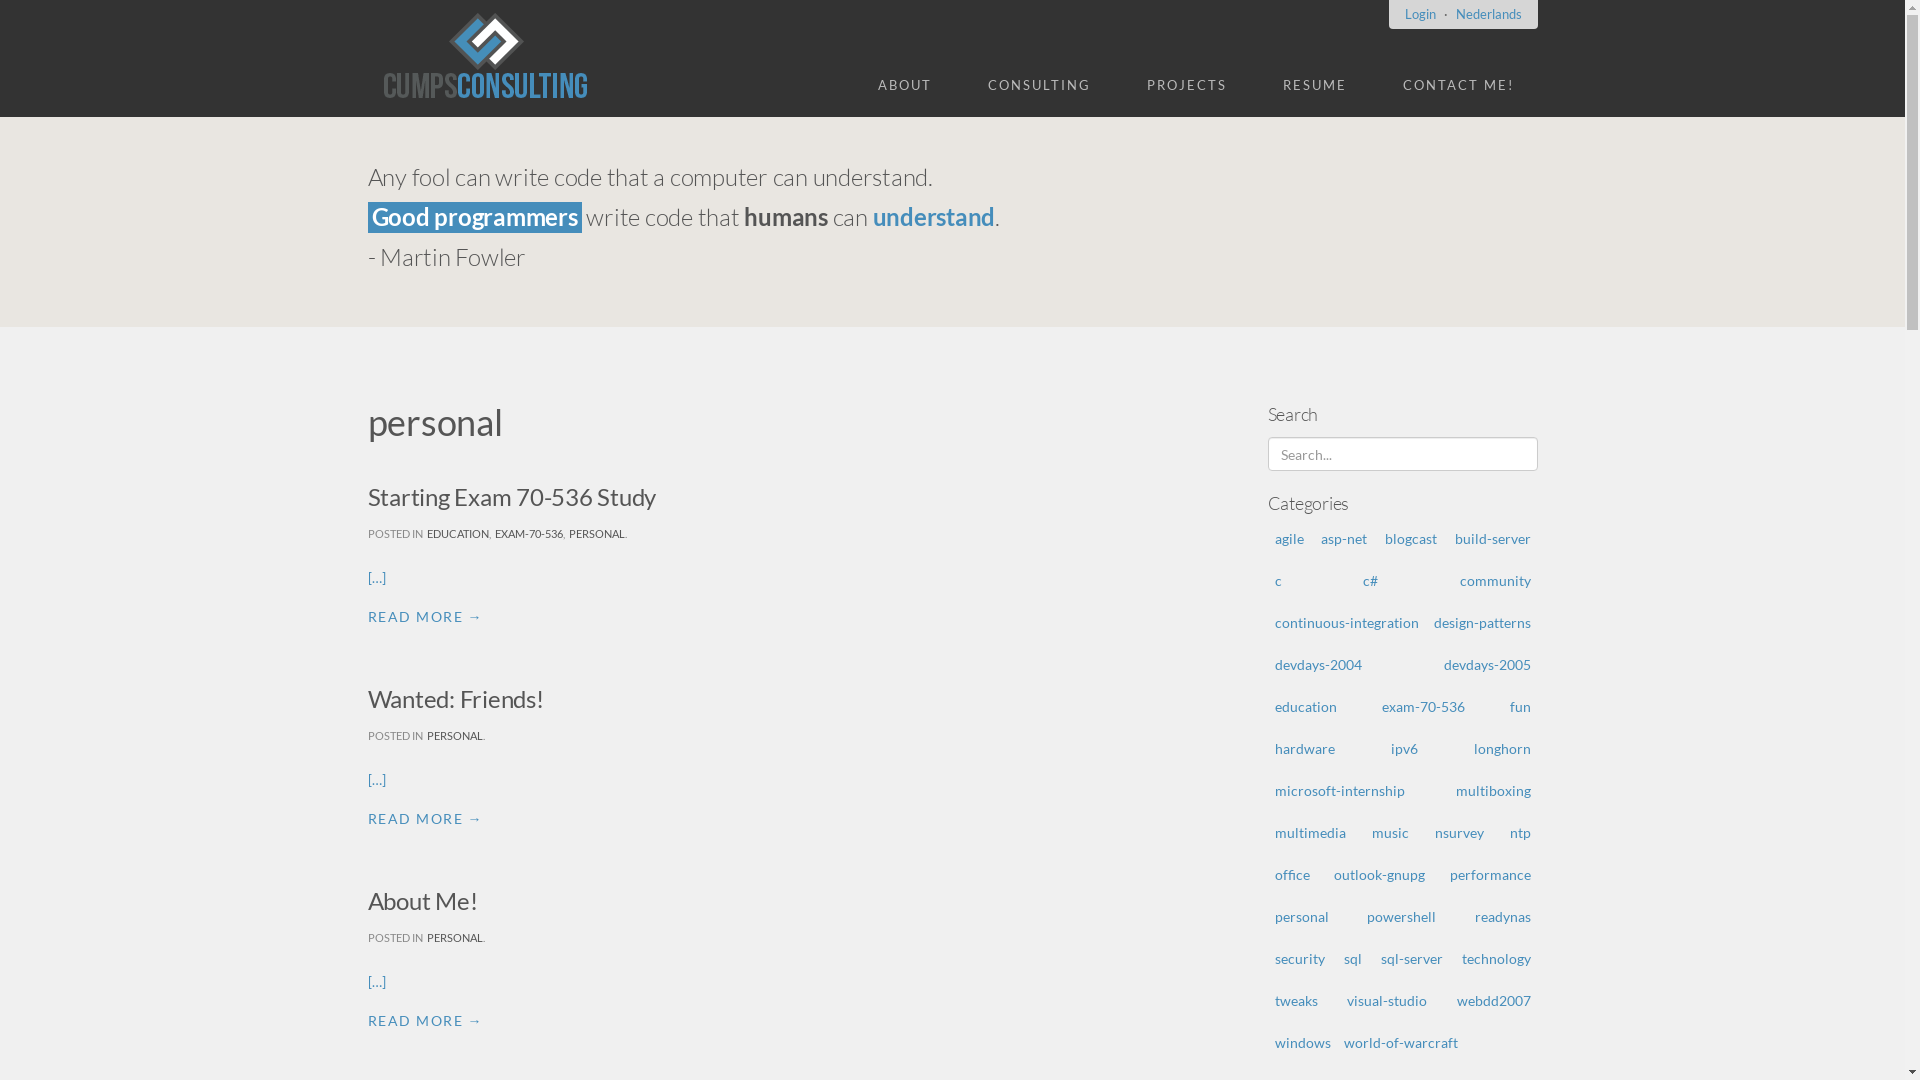  Describe the element at coordinates (596, 534) in the screenshot. I see `PERSONAL` at that location.